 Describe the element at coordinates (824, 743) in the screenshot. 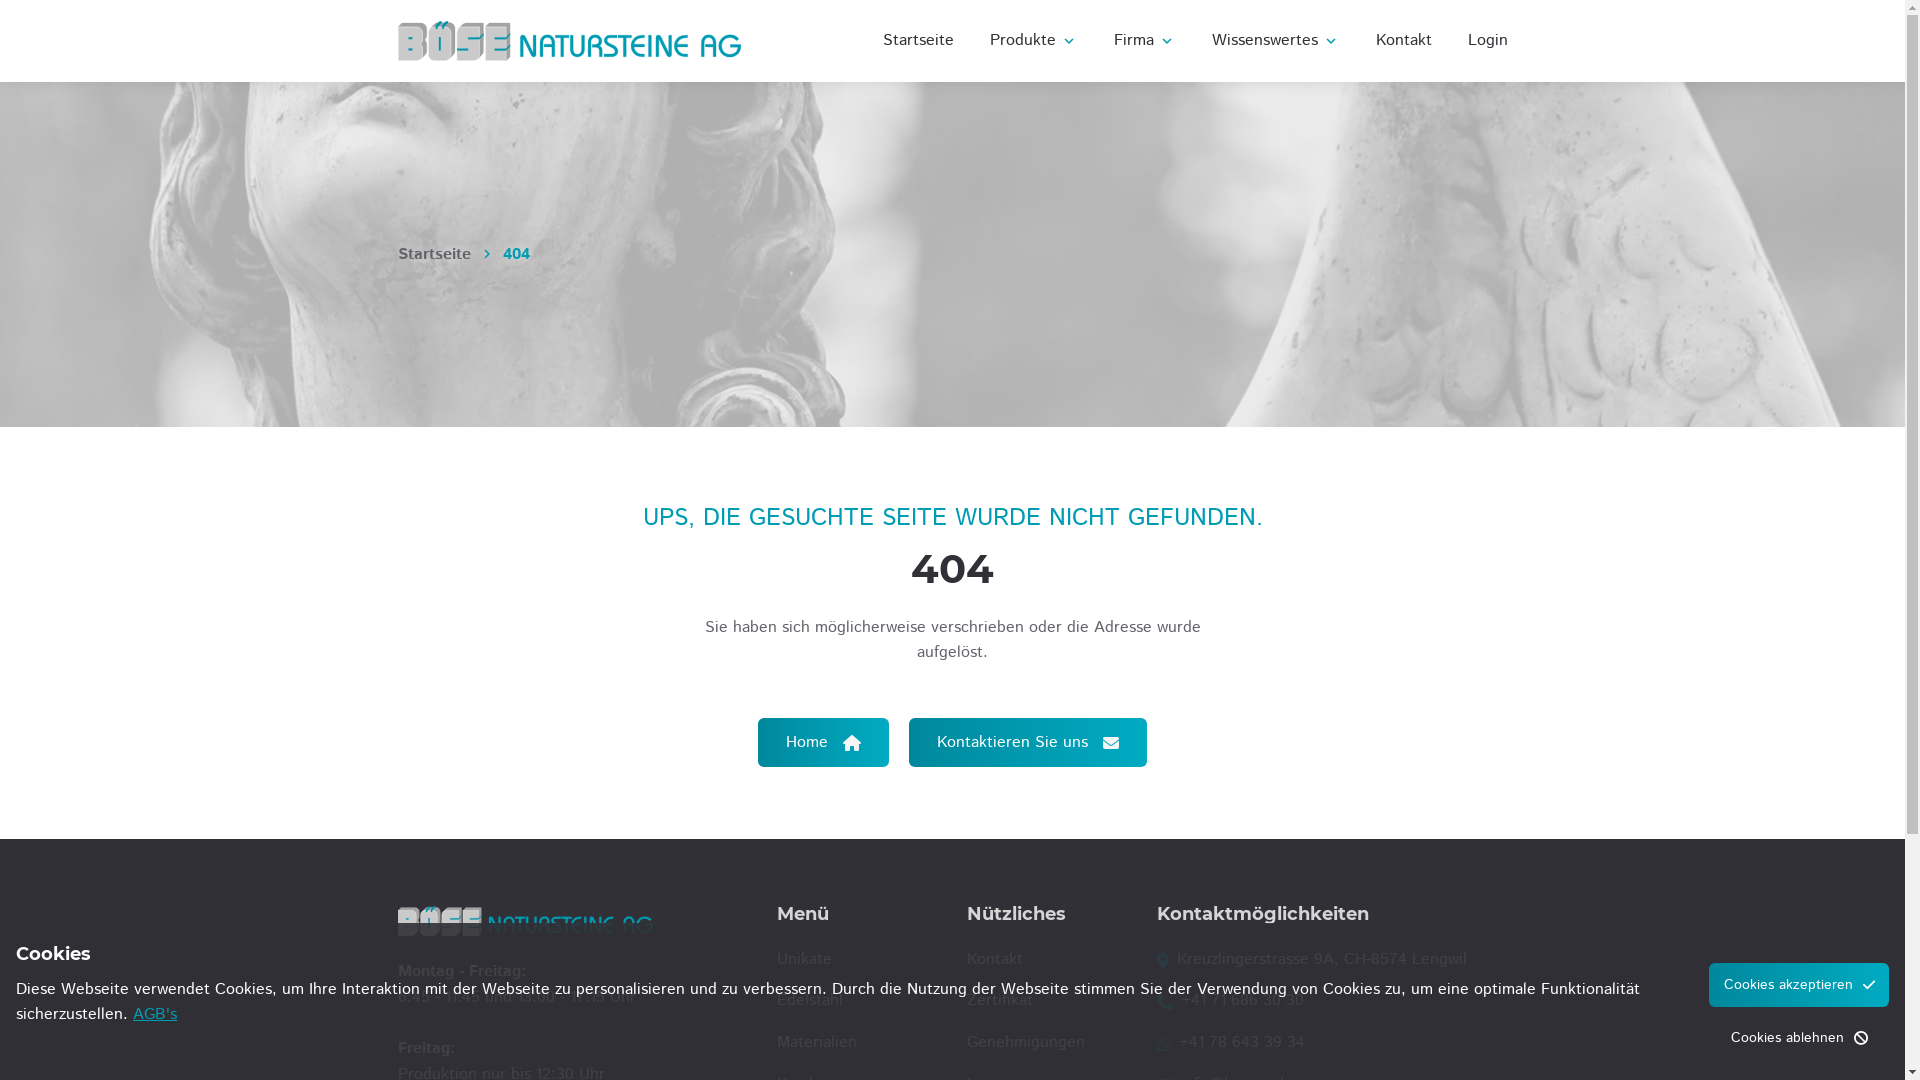

I see `Home` at that location.